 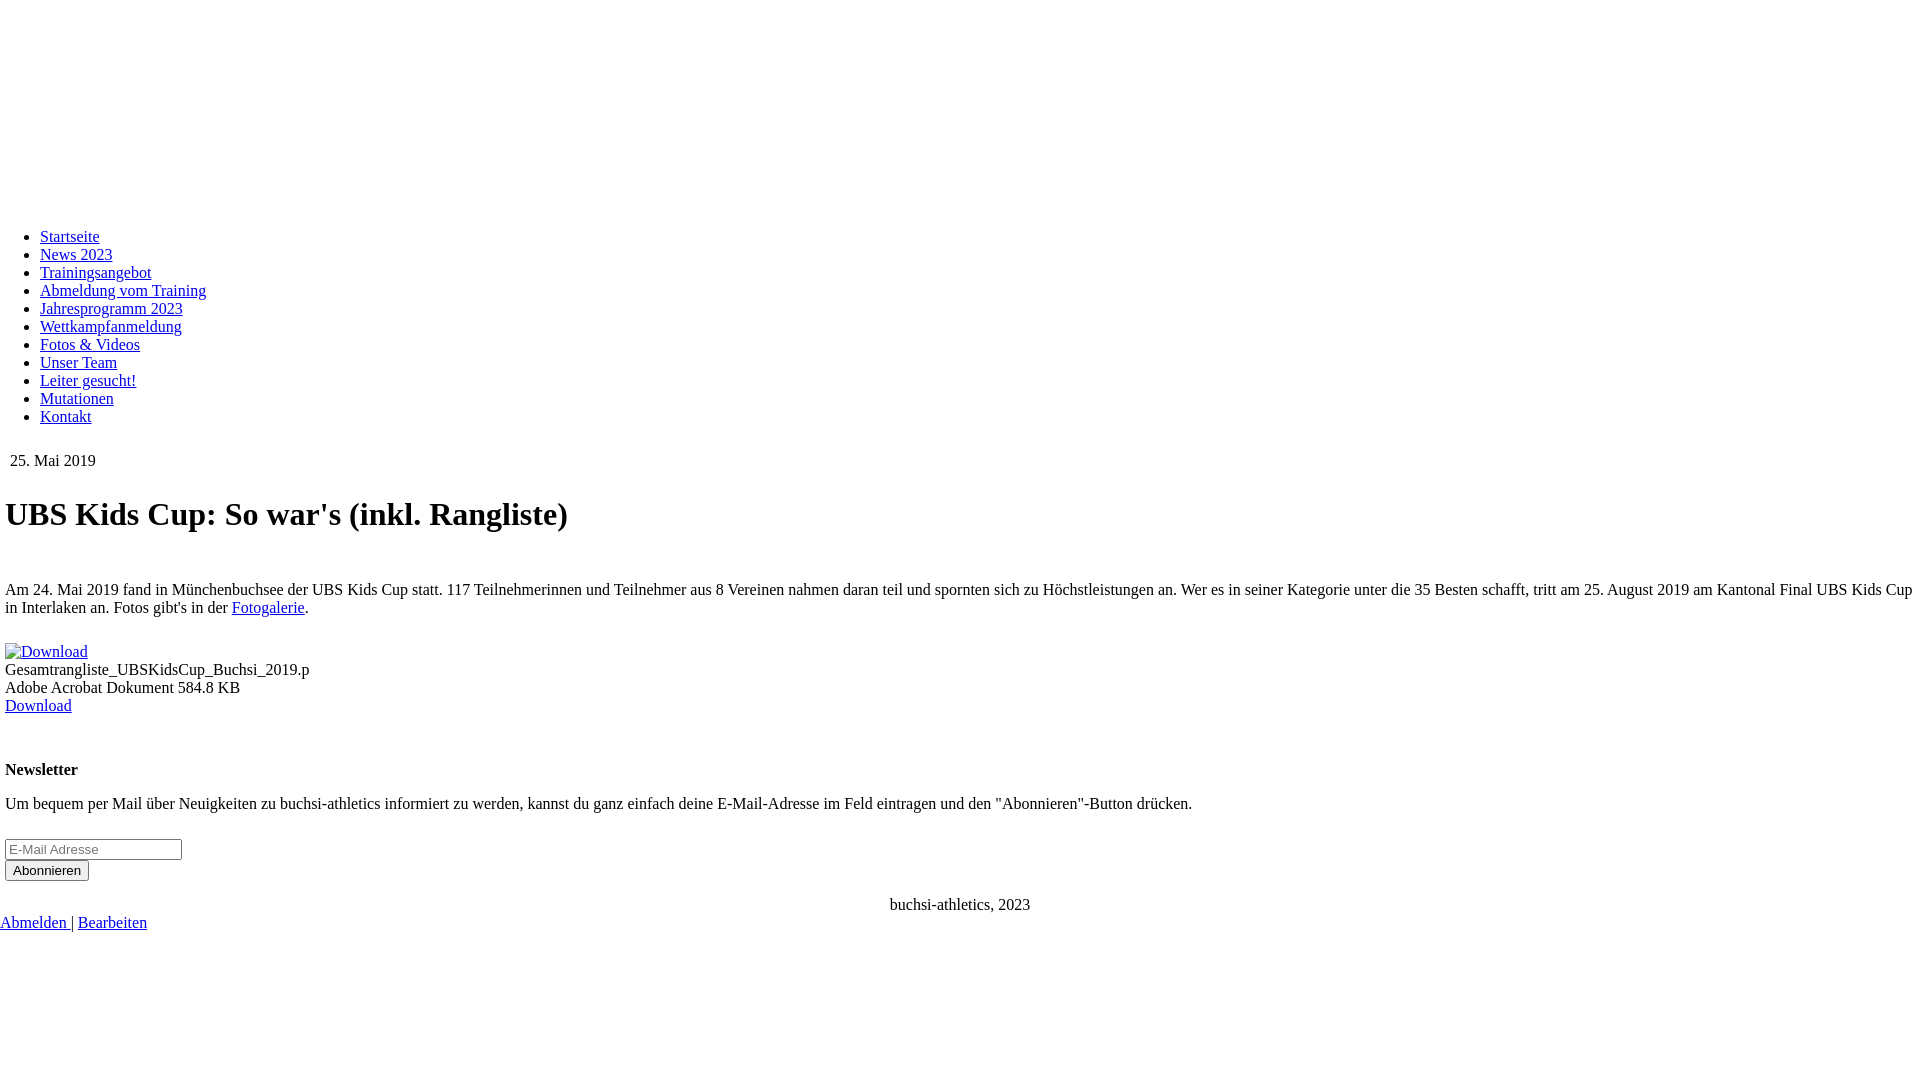 I want to click on Fotogalerie, so click(x=268, y=608).